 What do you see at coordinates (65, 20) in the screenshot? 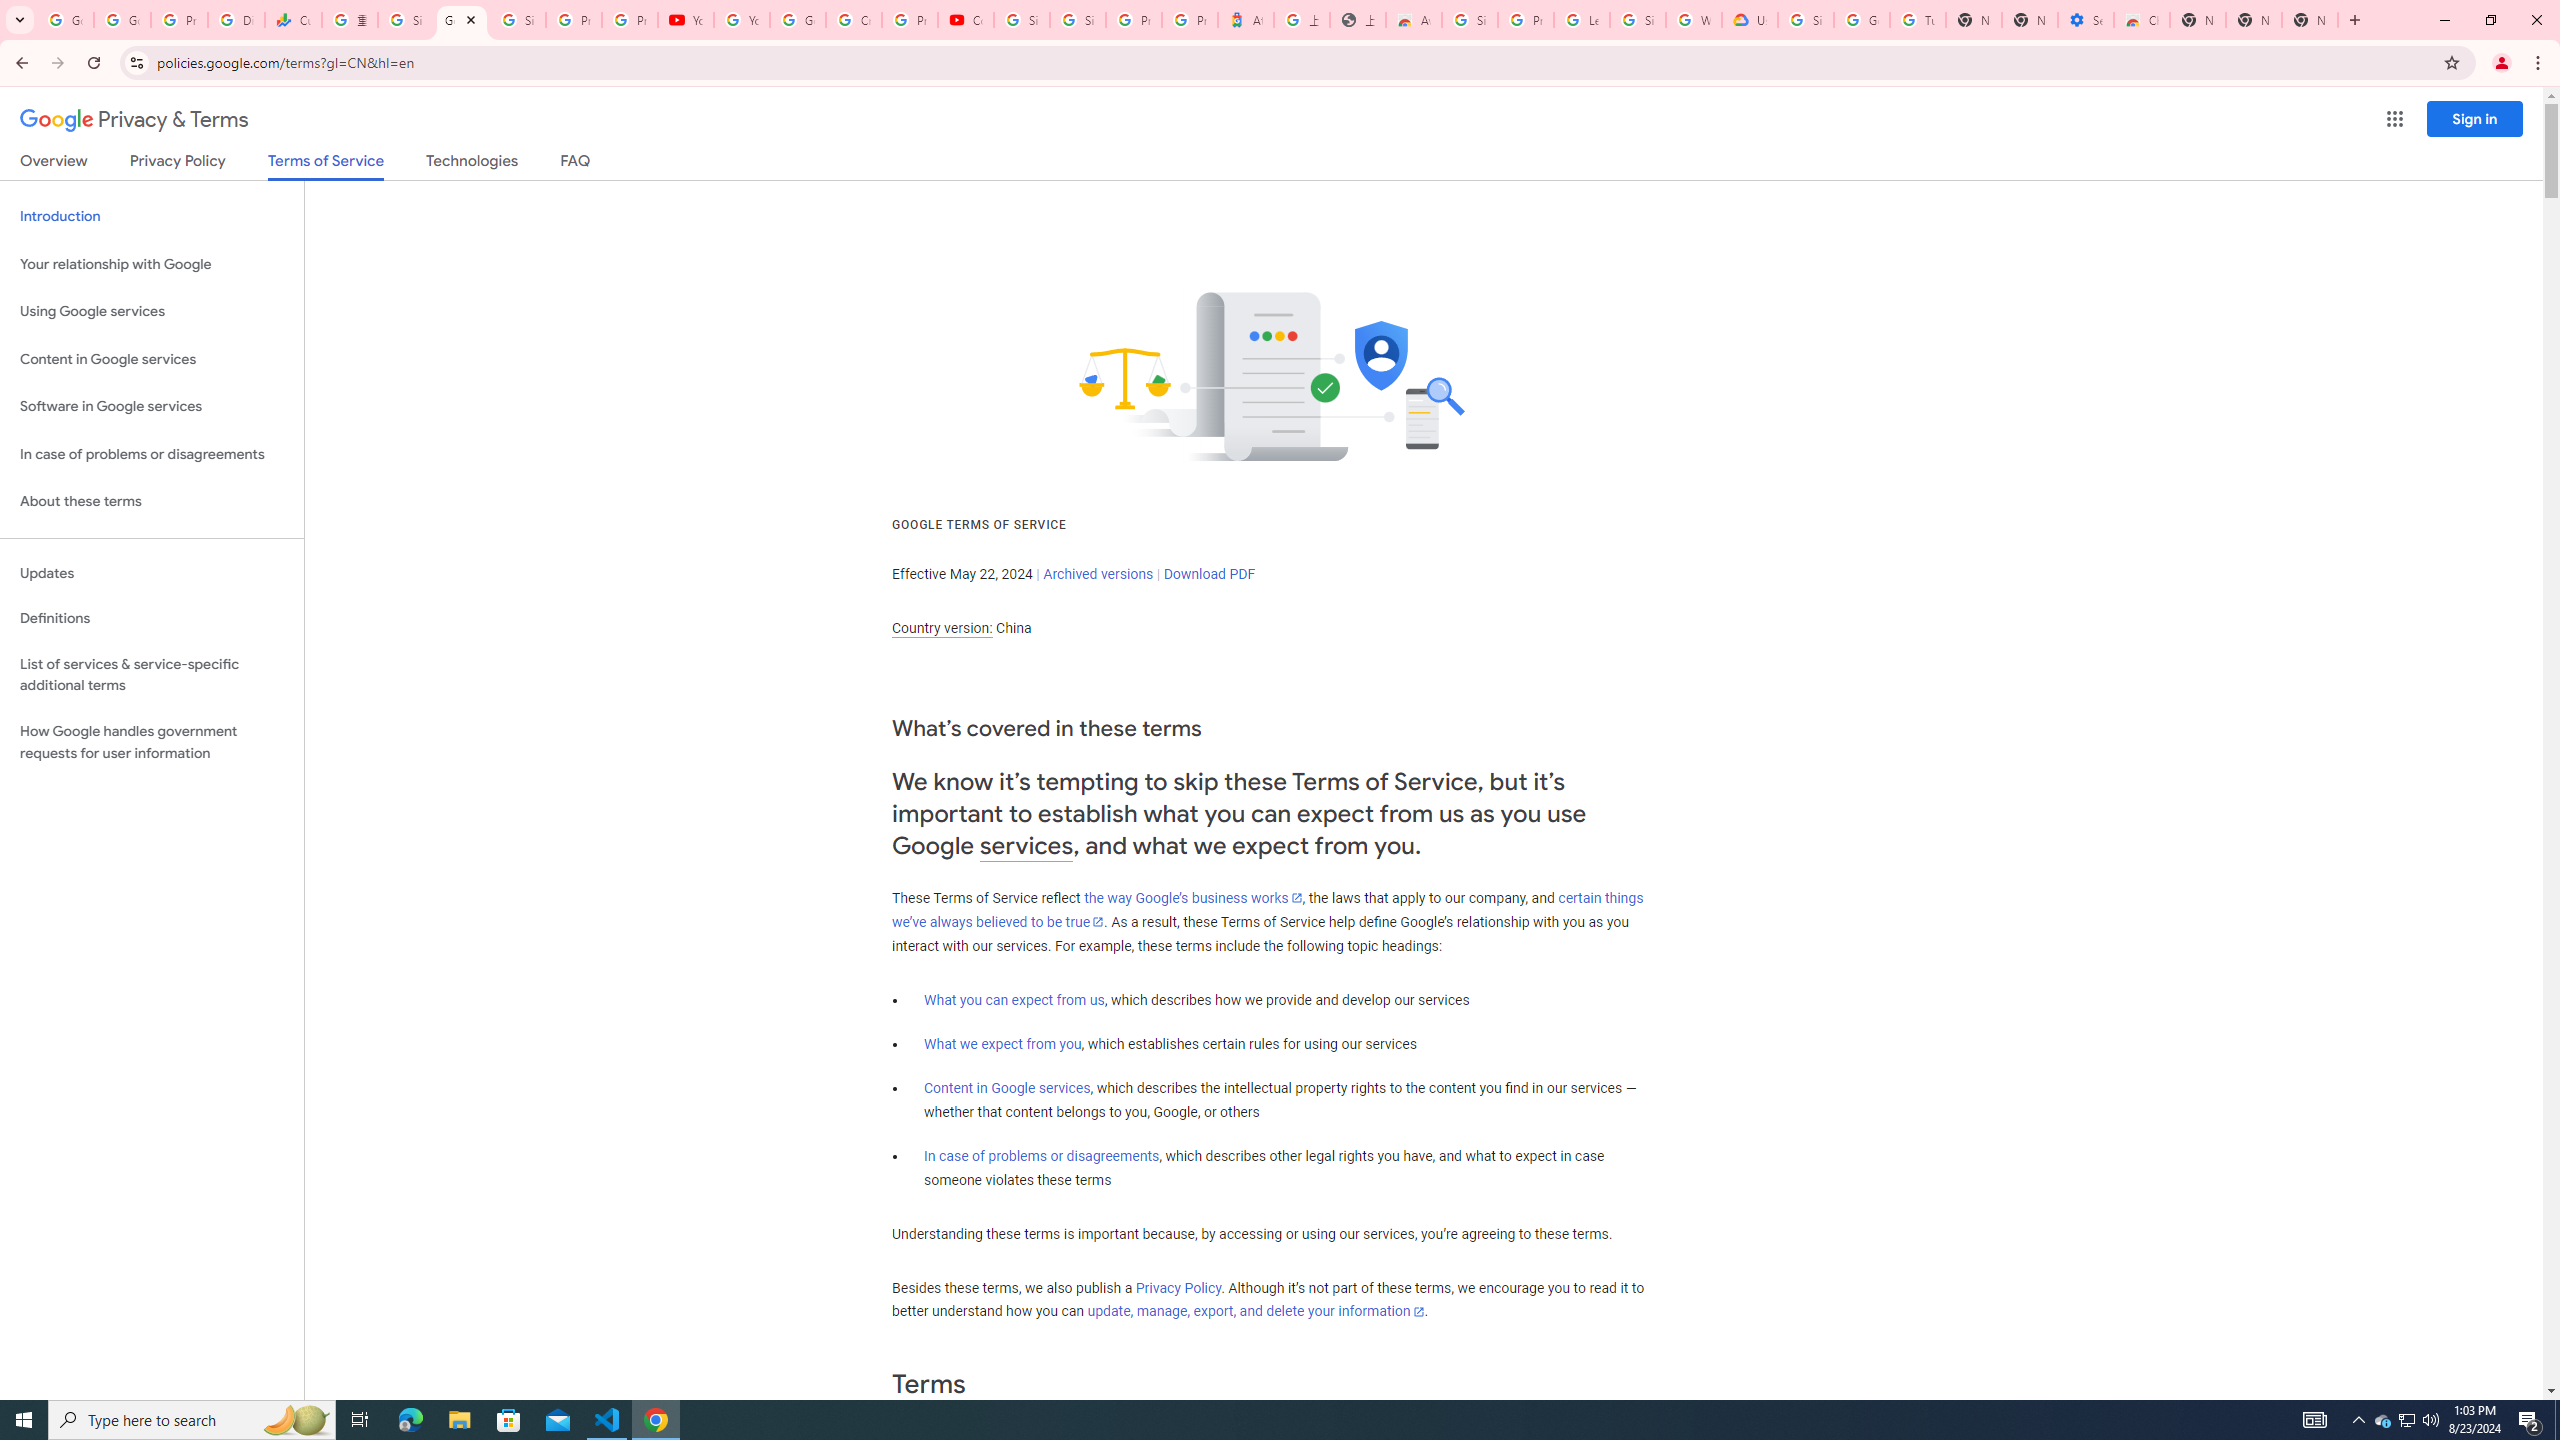
I see `Google Workspace Admin Community` at bounding box center [65, 20].